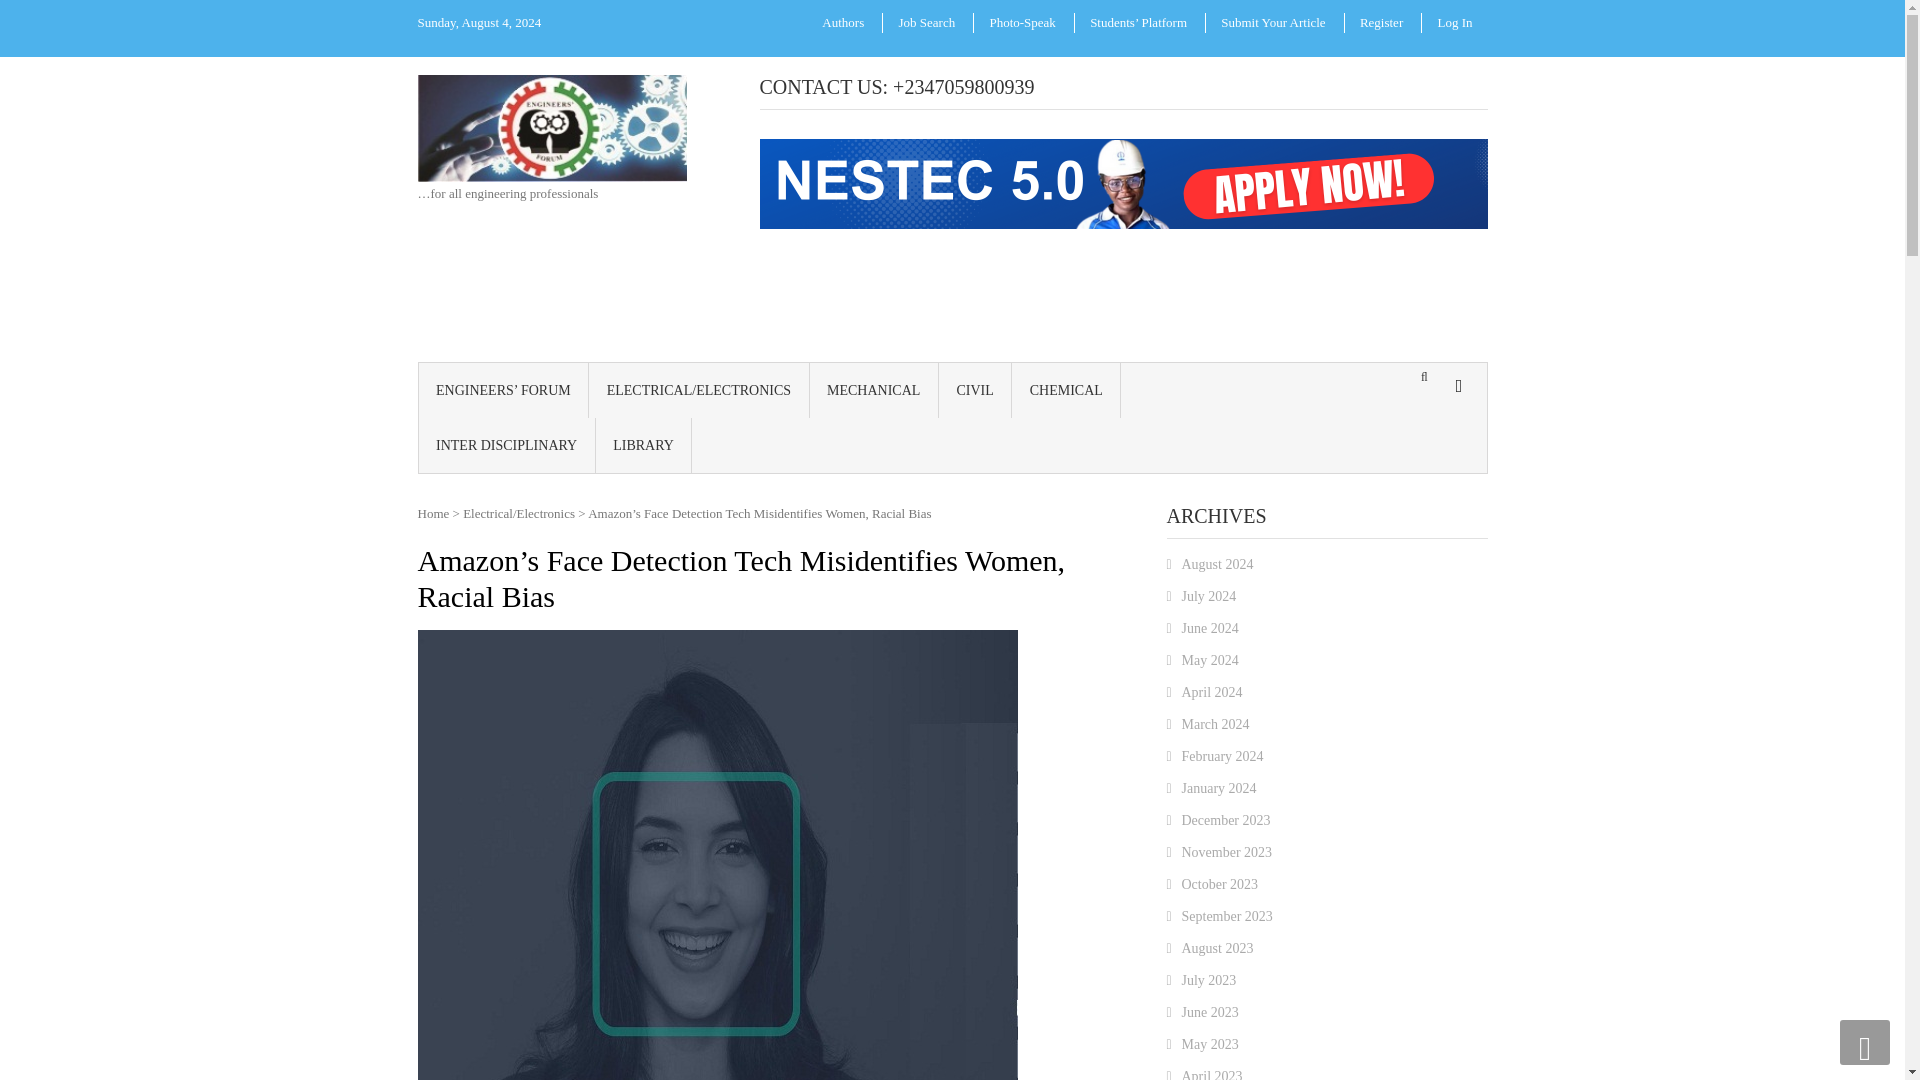  I want to click on Job Search, so click(926, 22).